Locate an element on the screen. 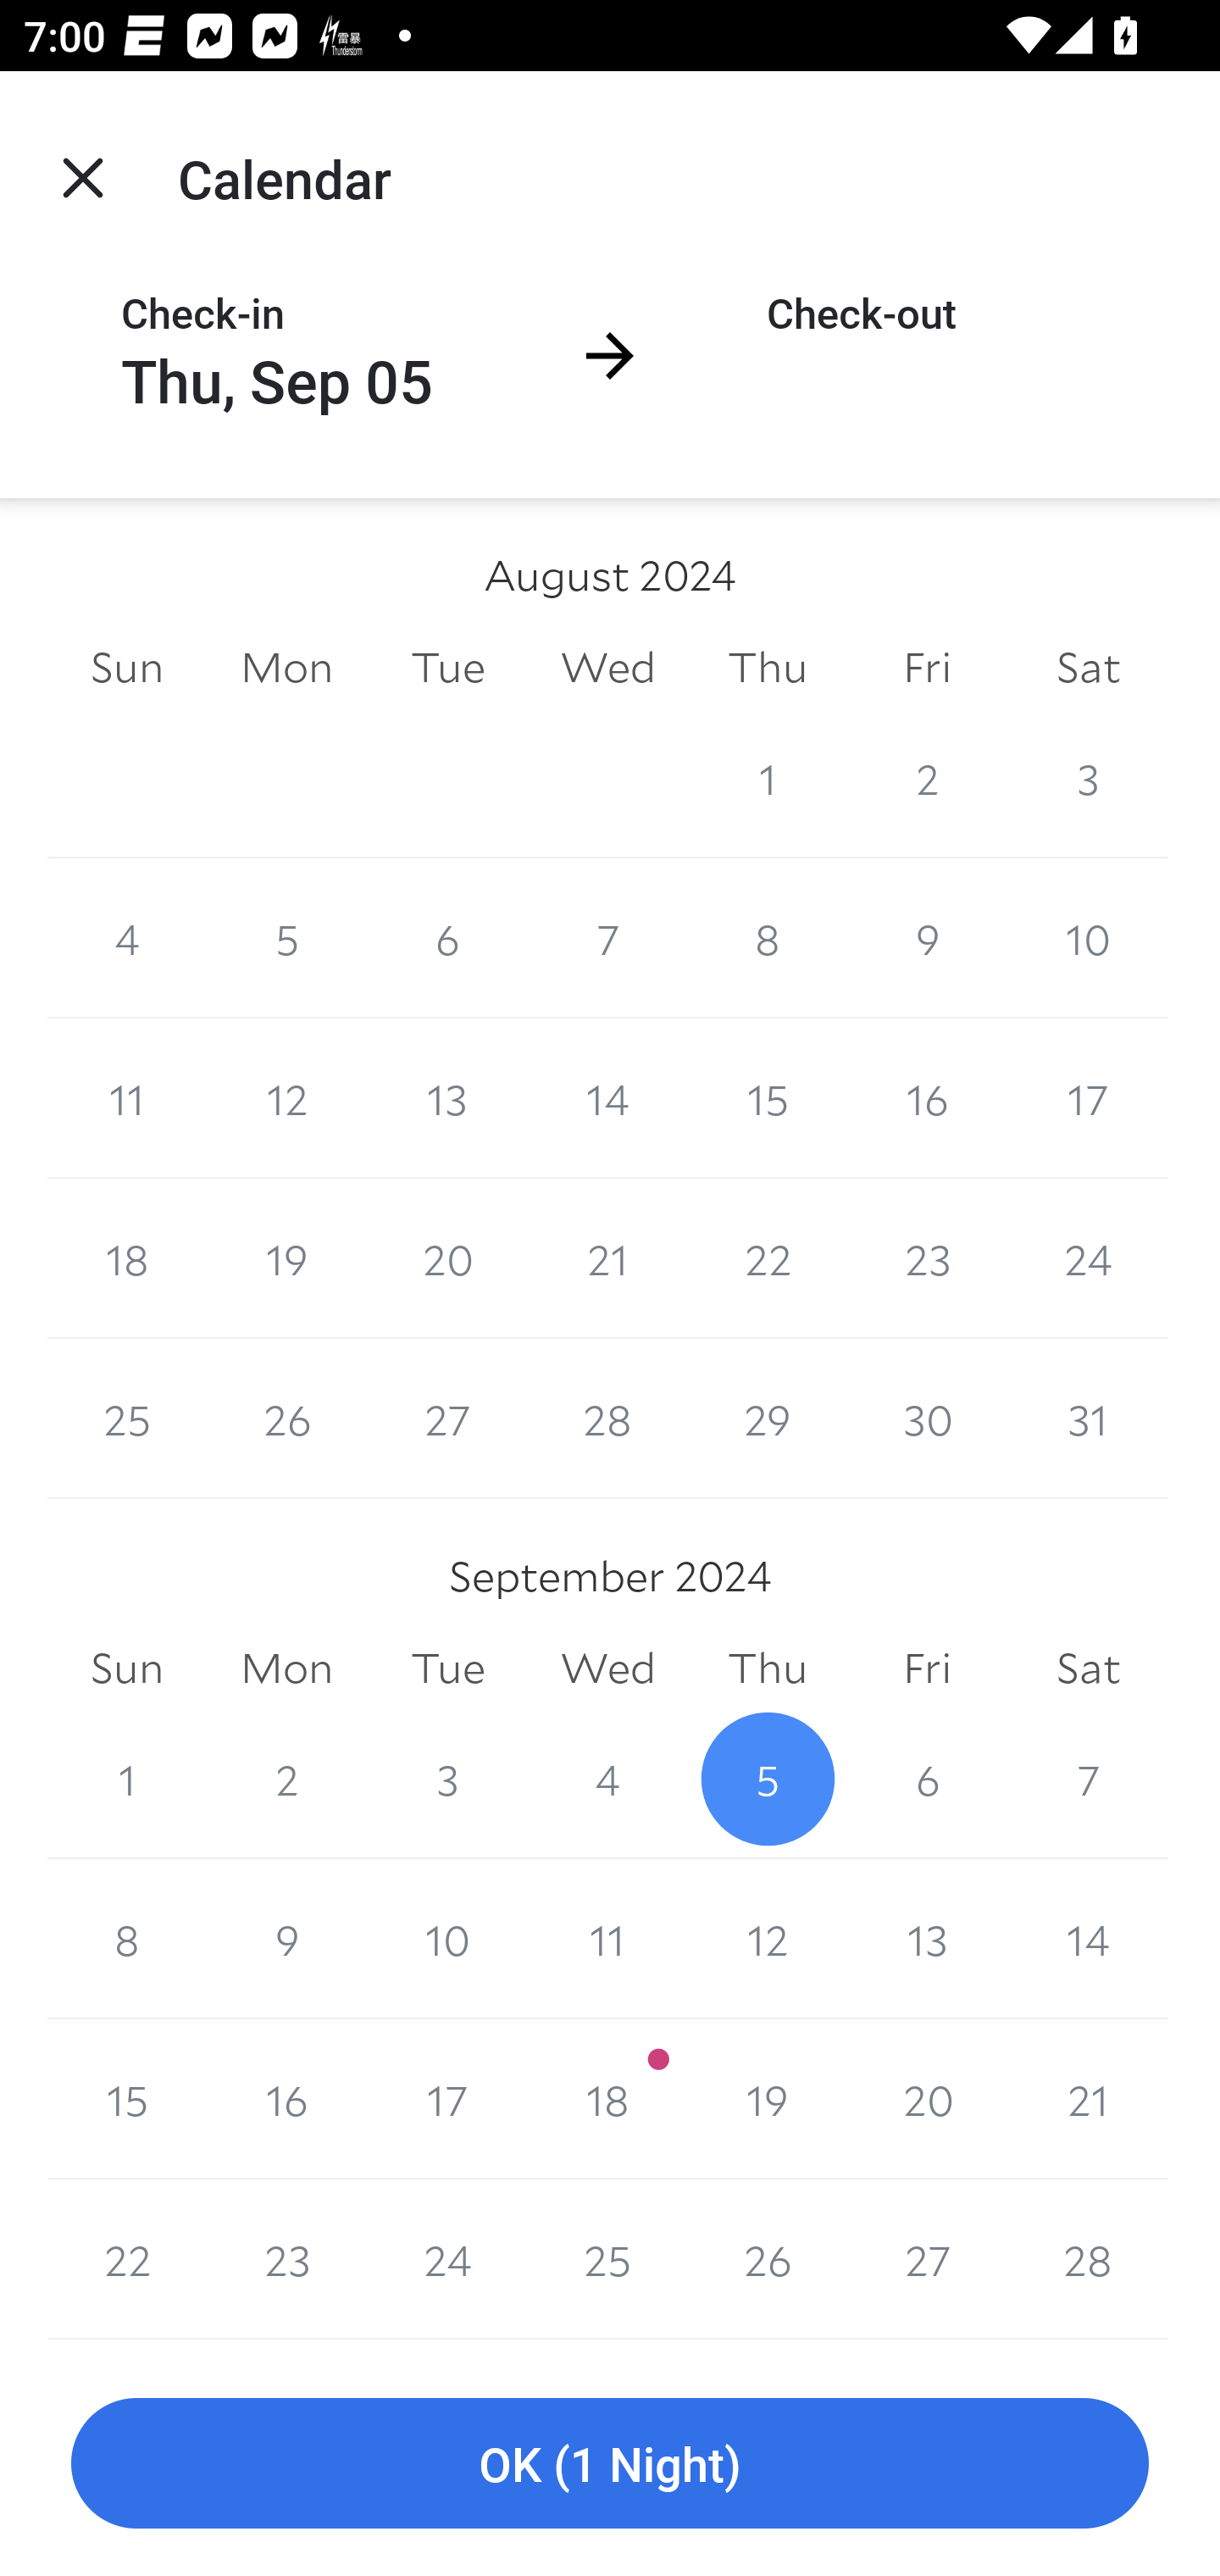 Image resolution: width=1220 pixels, height=2576 pixels. 12 12 August 2024 is located at coordinates (286, 1098).